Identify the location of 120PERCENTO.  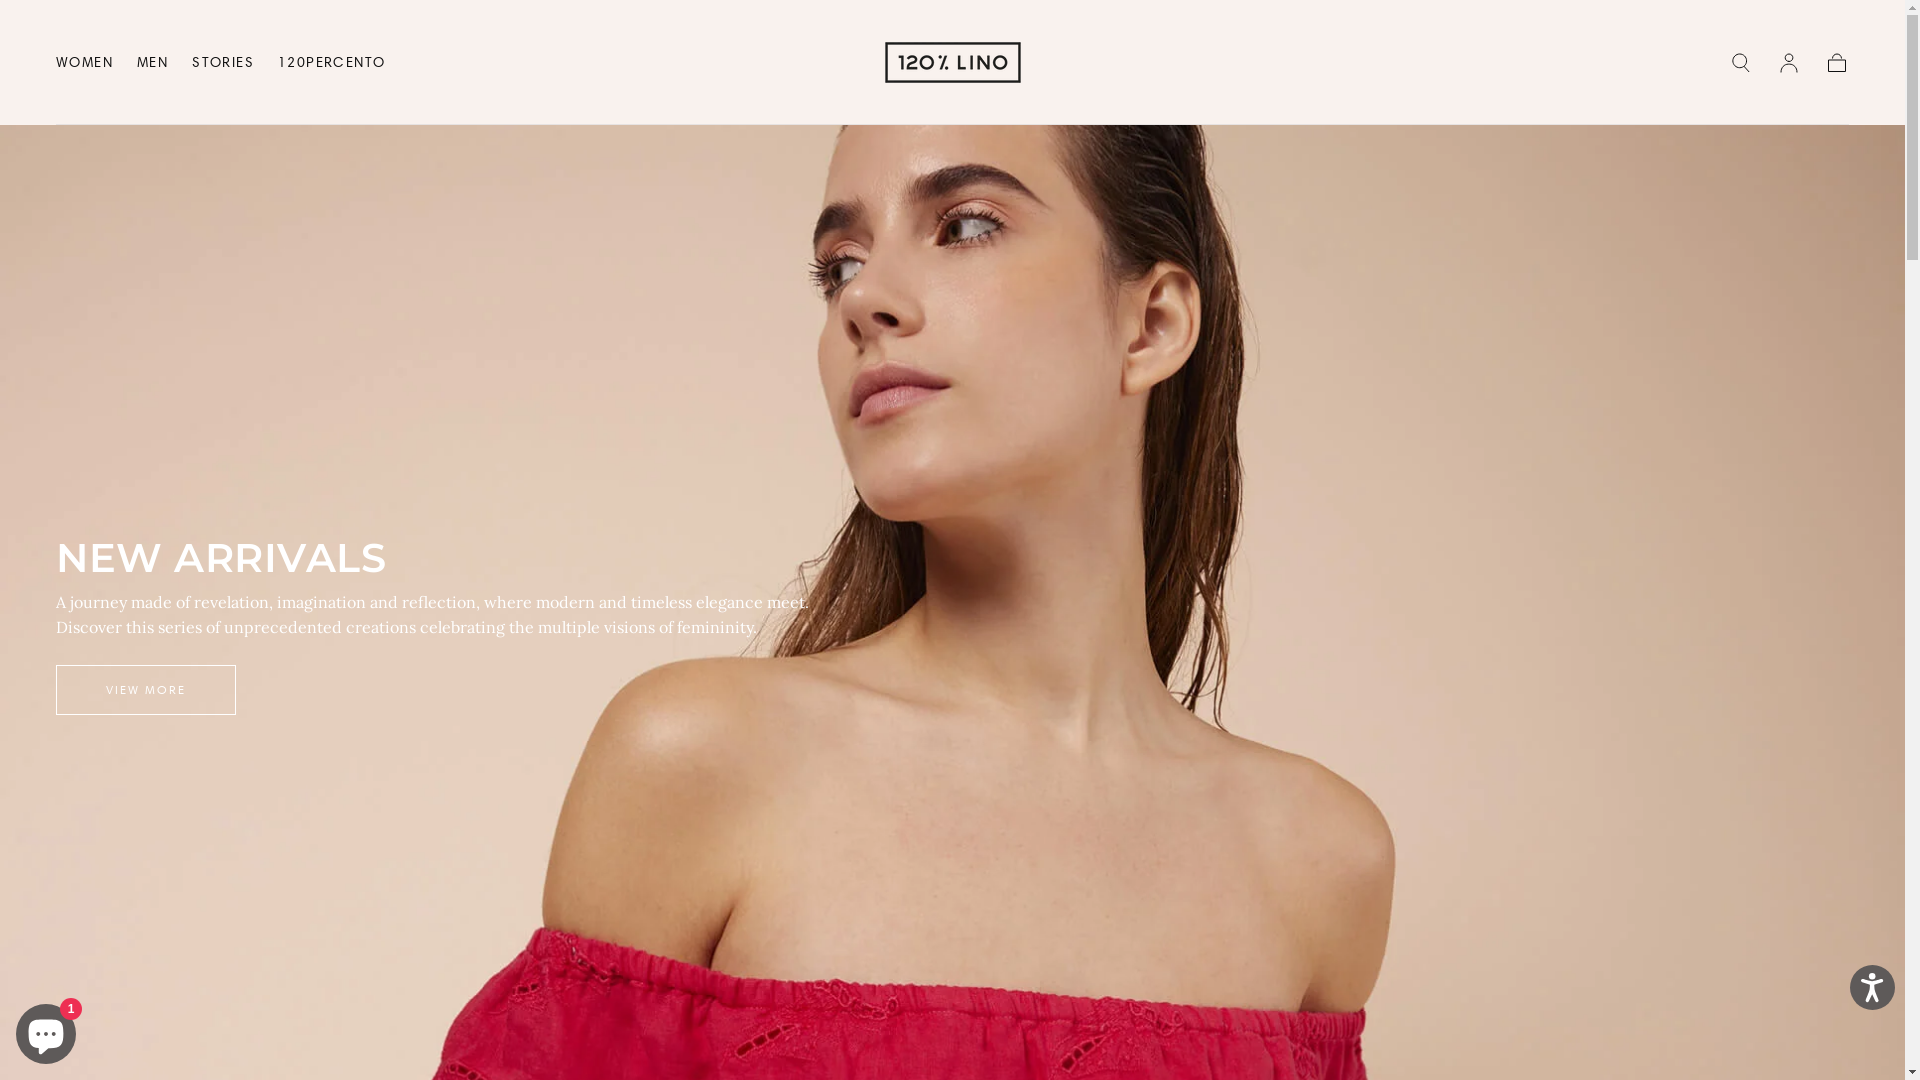
(332, 66).